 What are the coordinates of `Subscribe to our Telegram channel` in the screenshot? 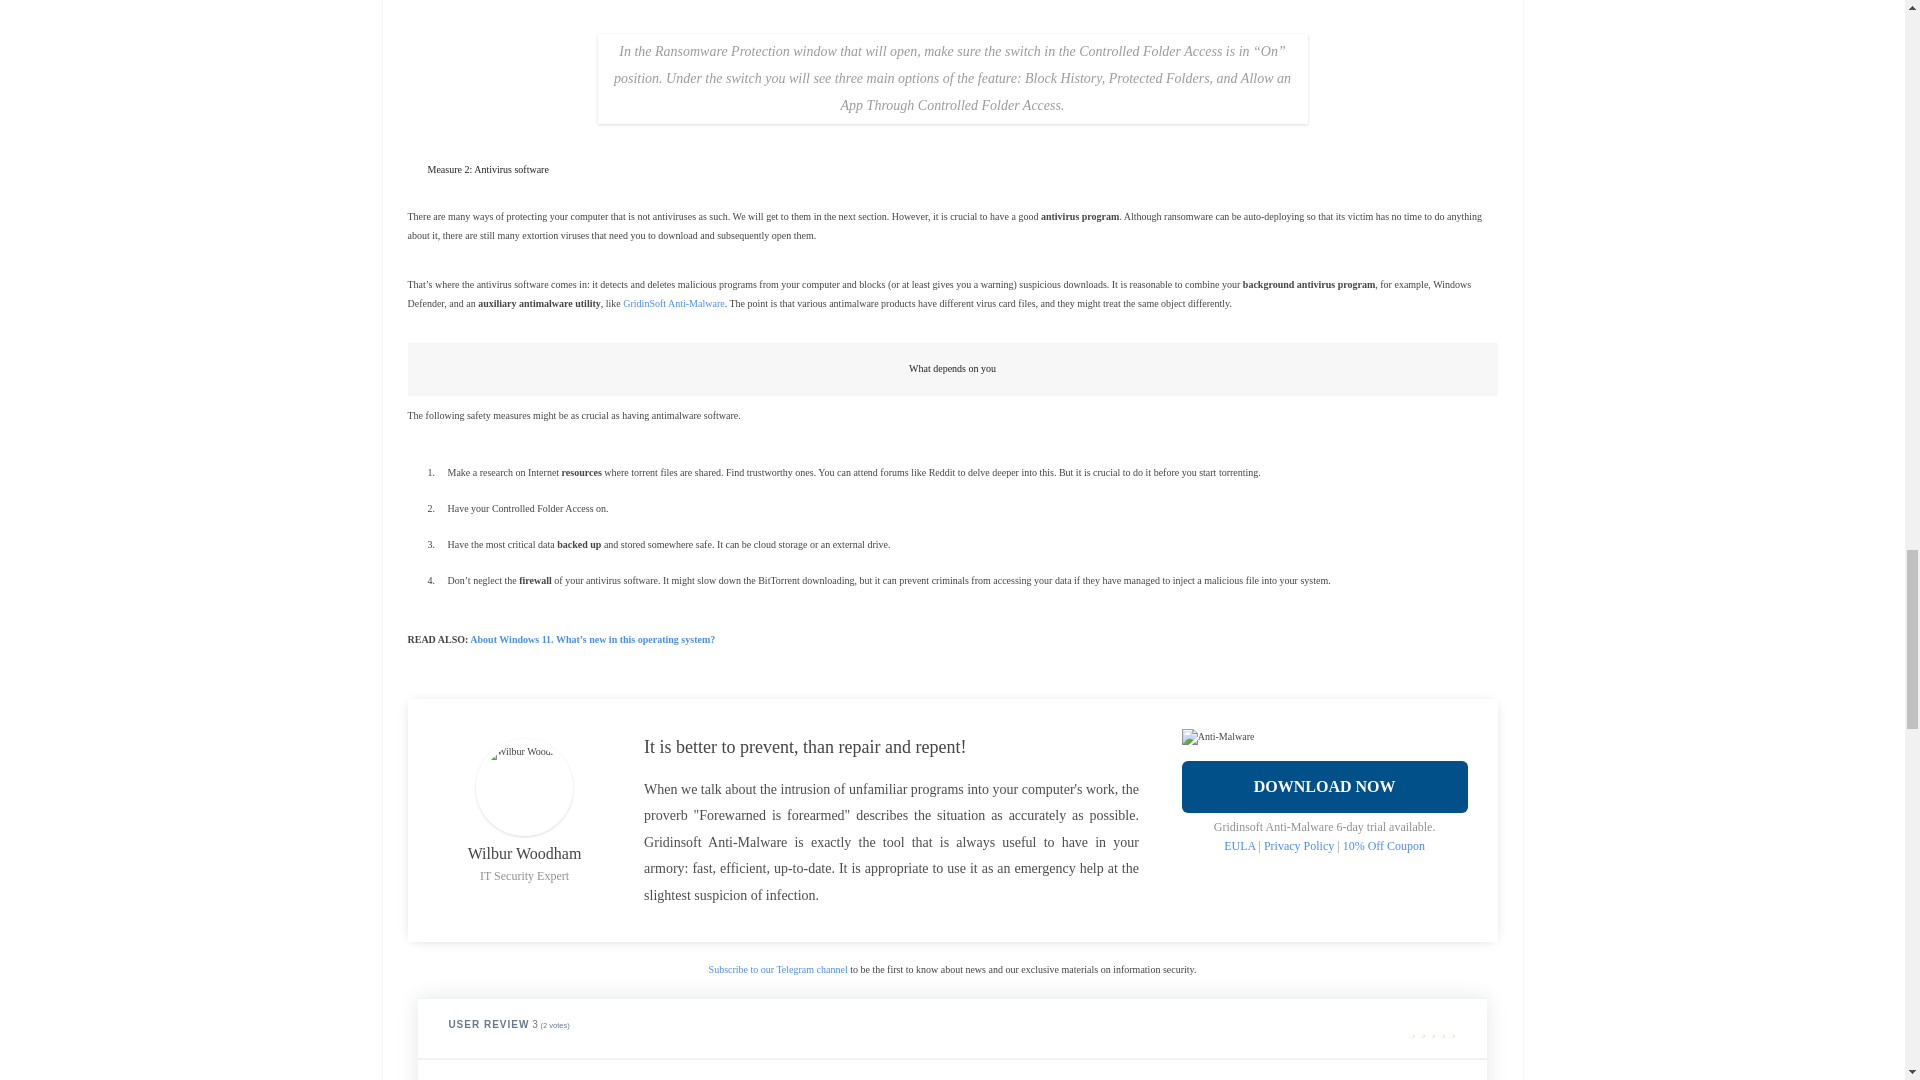 It's located at (778, 970).